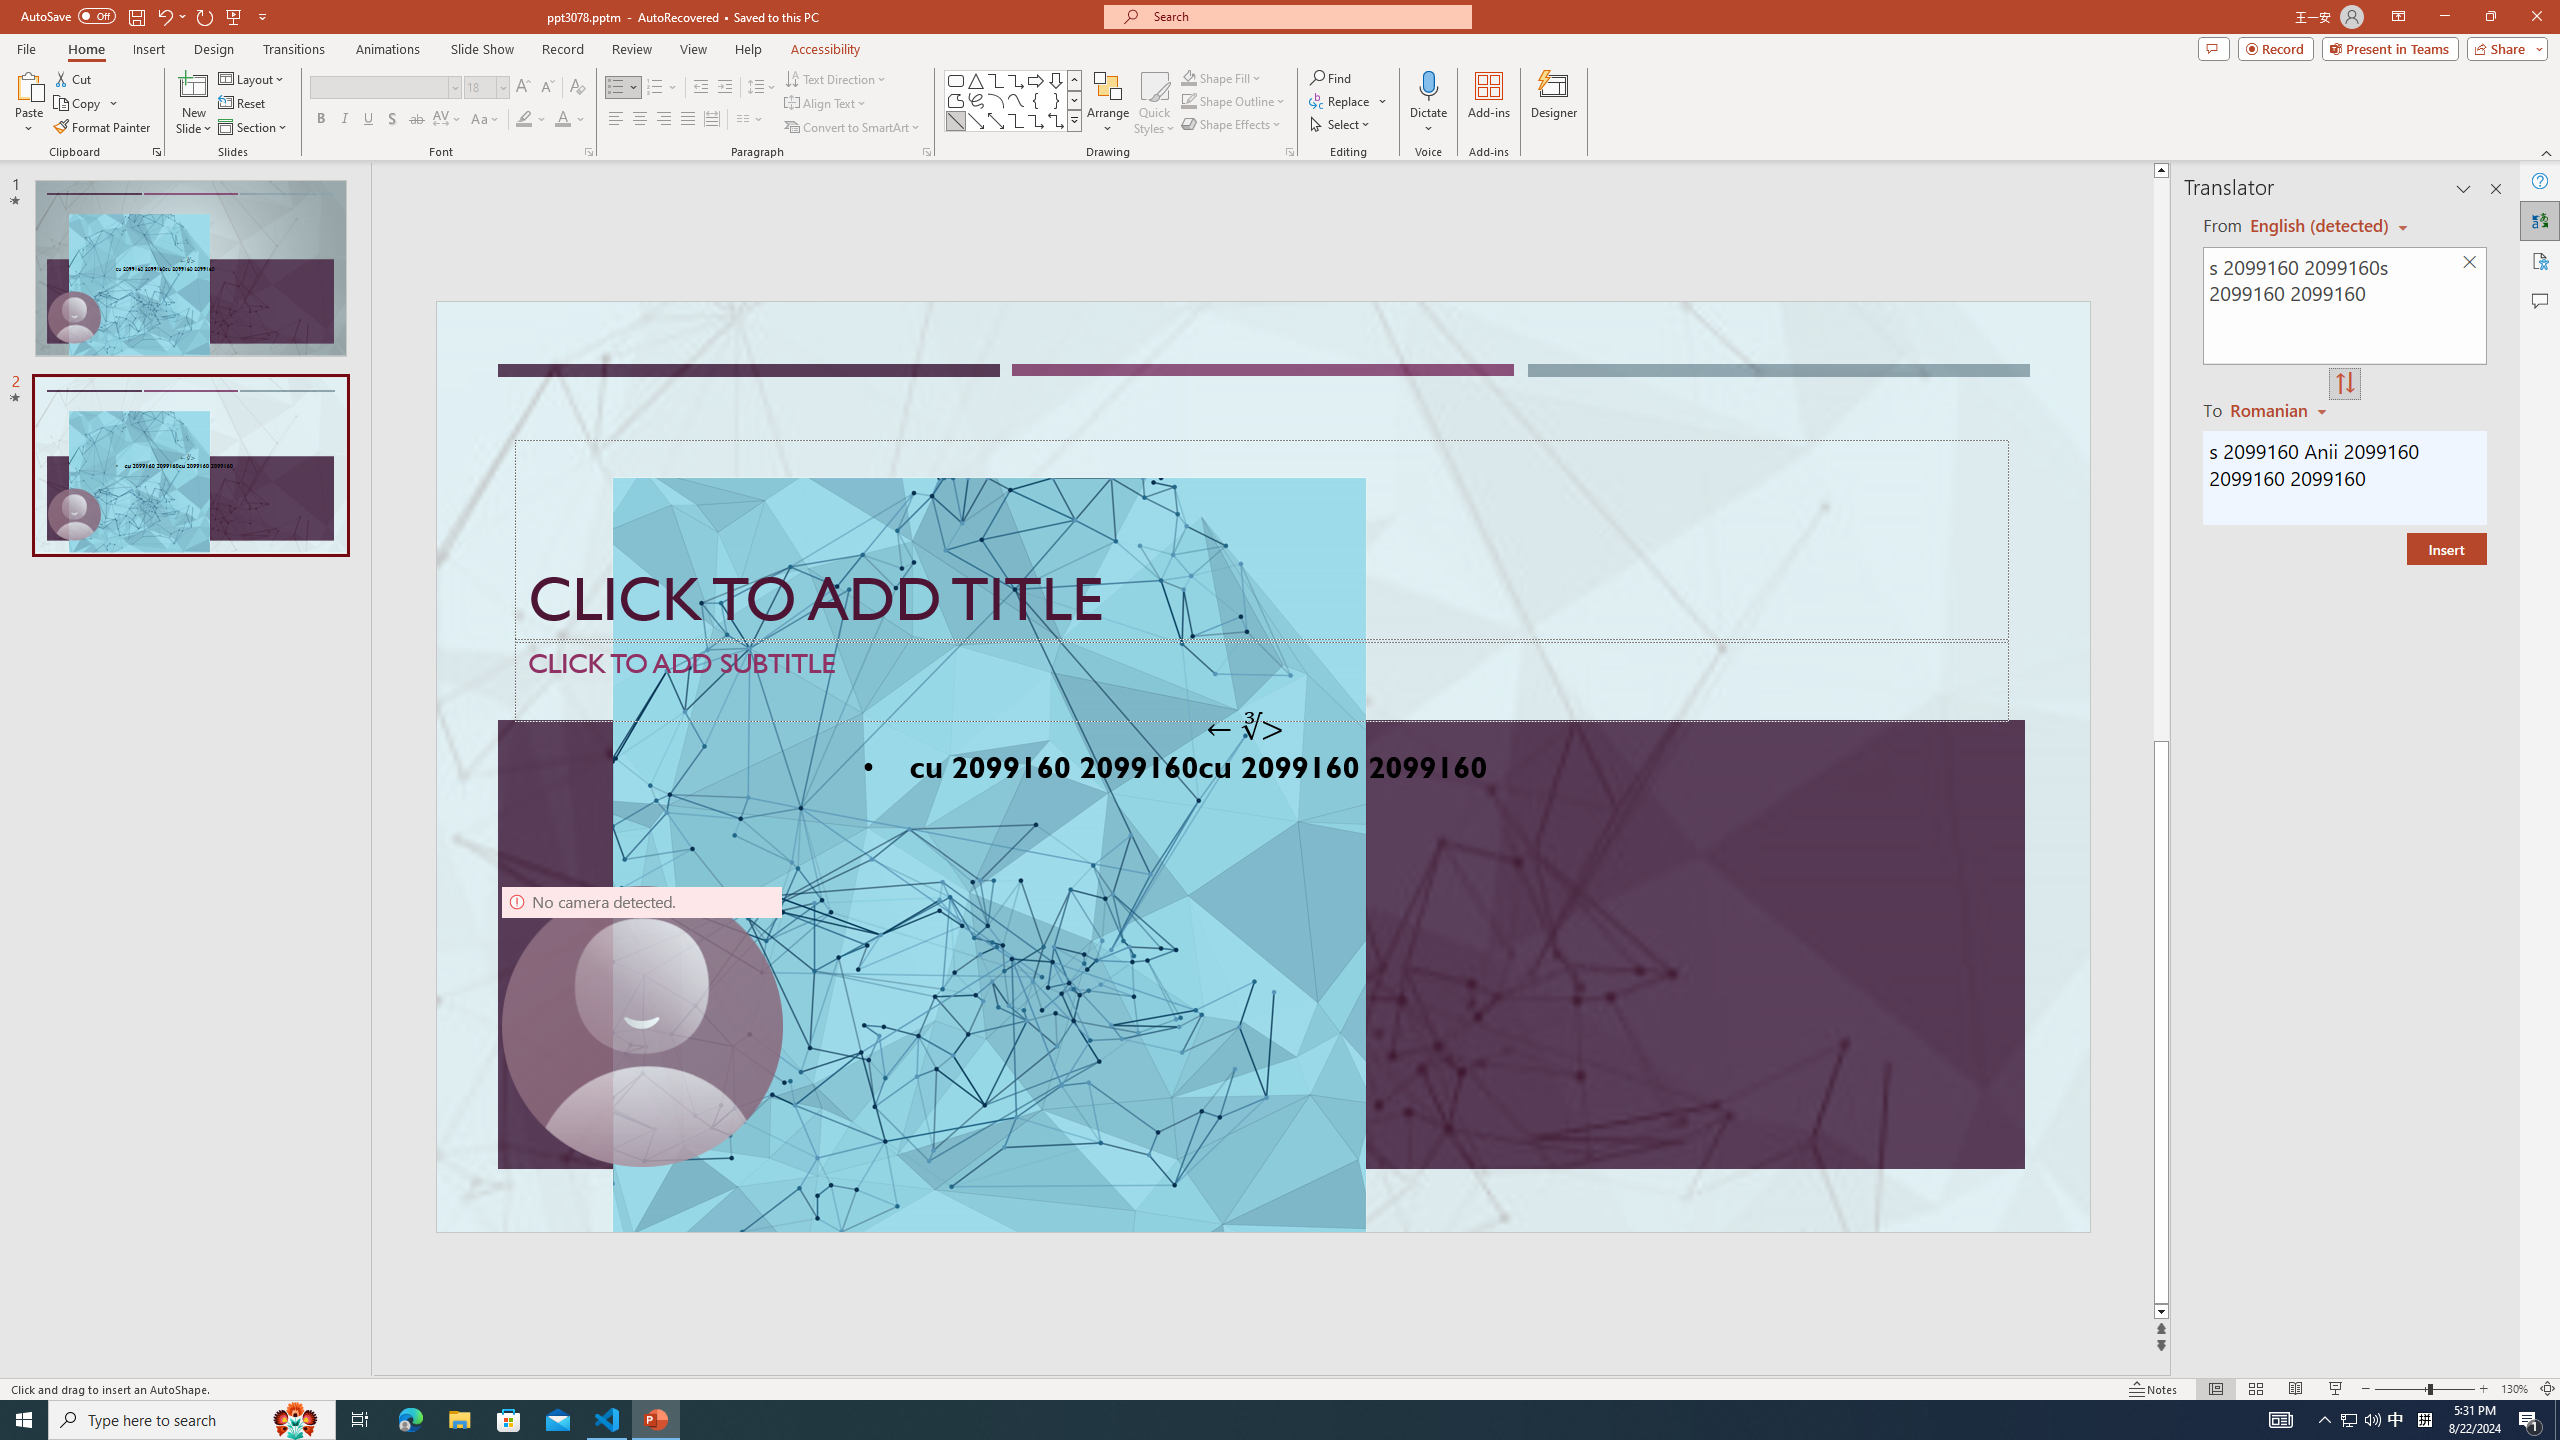 Image resolution: width=2560 pixels, height=1440 pixels. Describe the element at coordinates (1188, 100) in the screenshot. I see `Shape Outline Green, Accent 1` at that location.